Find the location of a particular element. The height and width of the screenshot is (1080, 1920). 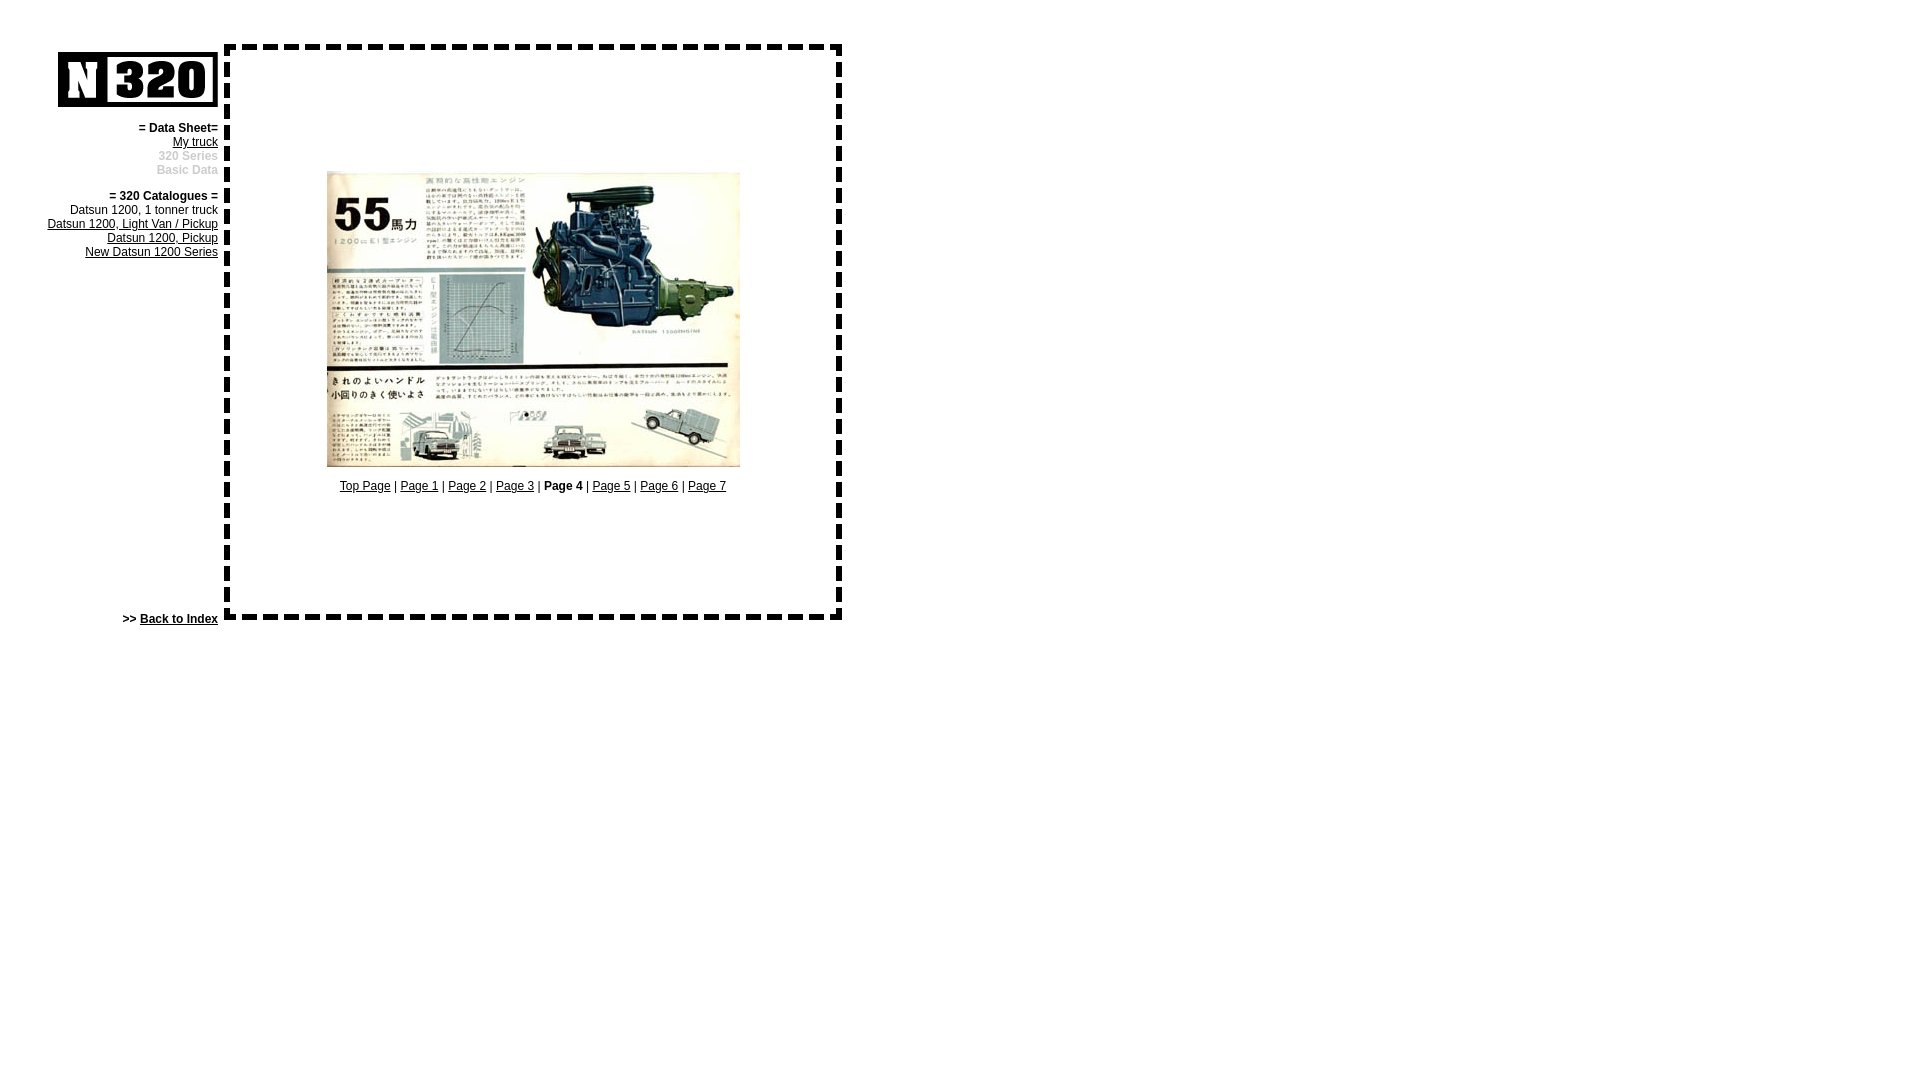

Page 2 is located at coordinates (467, 486).